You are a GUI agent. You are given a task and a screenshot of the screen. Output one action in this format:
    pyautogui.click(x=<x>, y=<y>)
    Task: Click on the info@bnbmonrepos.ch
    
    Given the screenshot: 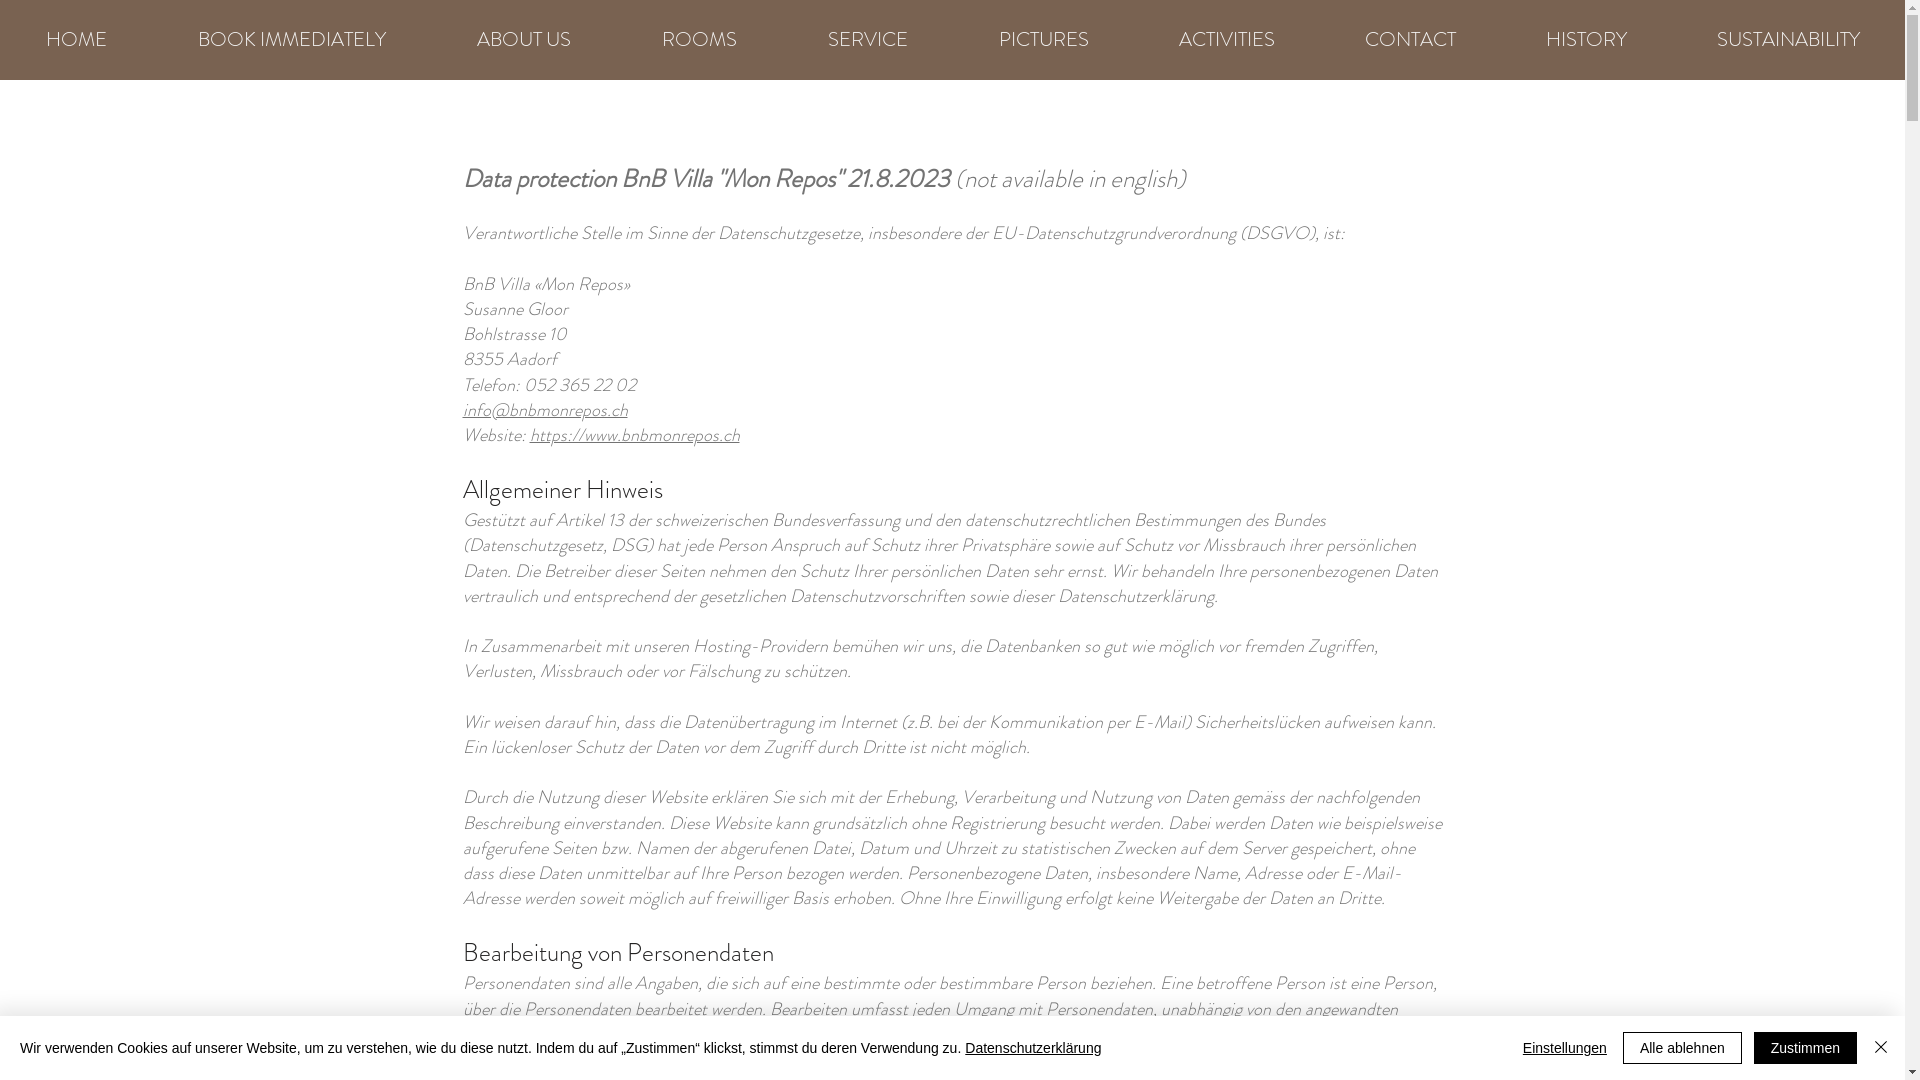 What is the action you would take?
    pyautogui.click(x=544, y=410)
    